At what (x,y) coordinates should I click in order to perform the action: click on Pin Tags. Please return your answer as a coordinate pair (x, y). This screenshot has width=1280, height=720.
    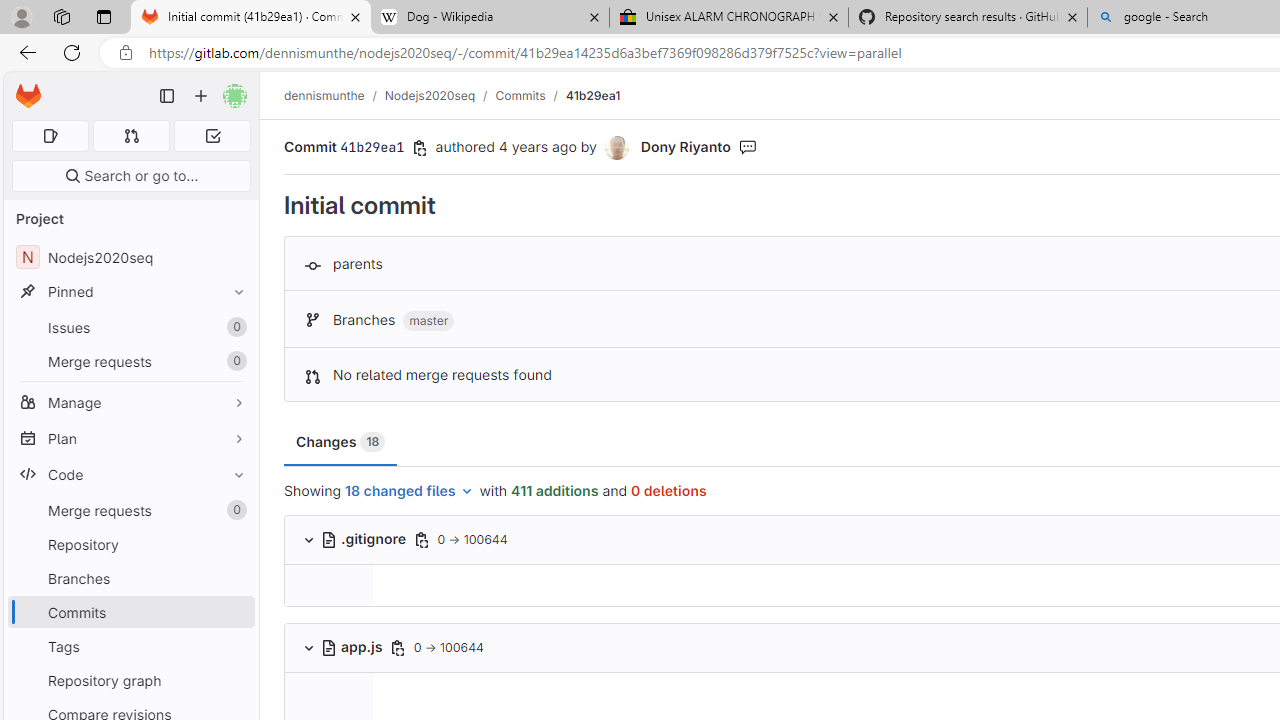
    Looking at the image, I should click on (234, 646).